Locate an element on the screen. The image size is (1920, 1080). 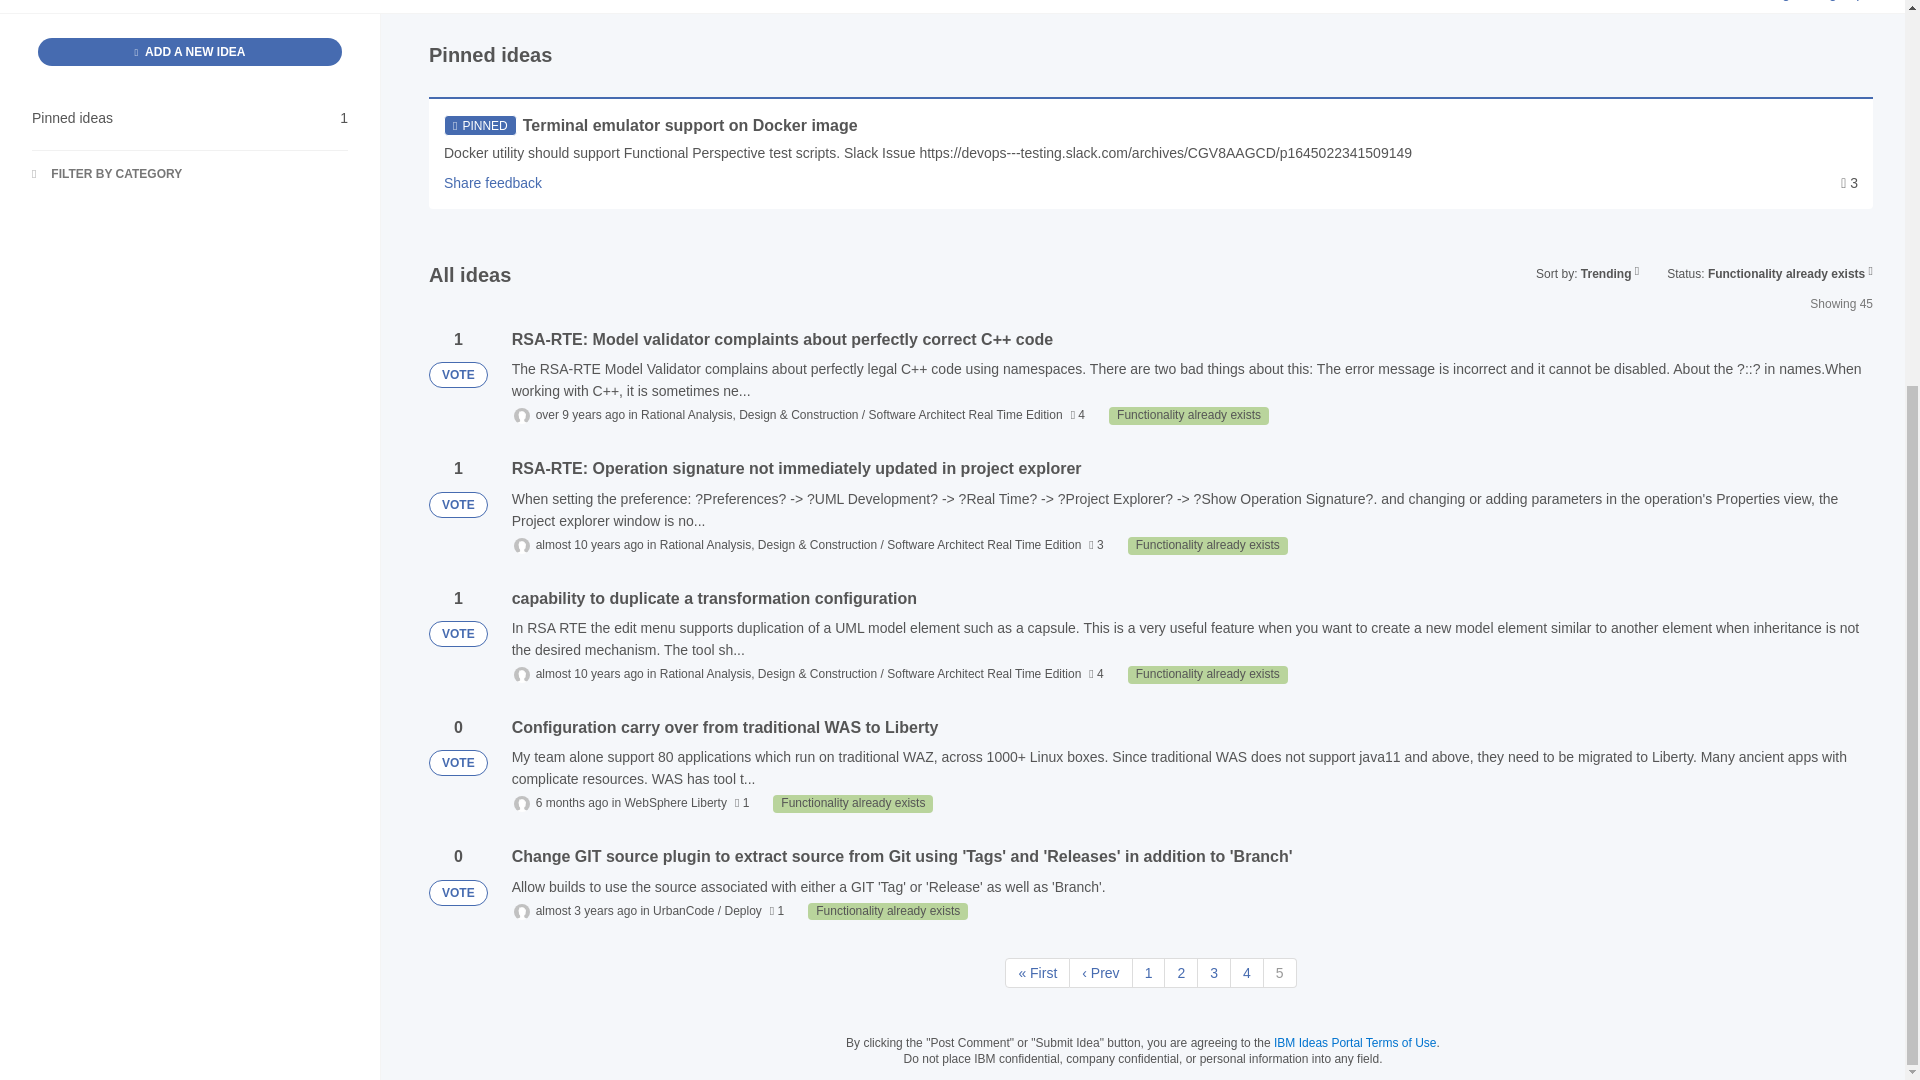
ADD A NEW IDEA is located at coordinates (190, 117).